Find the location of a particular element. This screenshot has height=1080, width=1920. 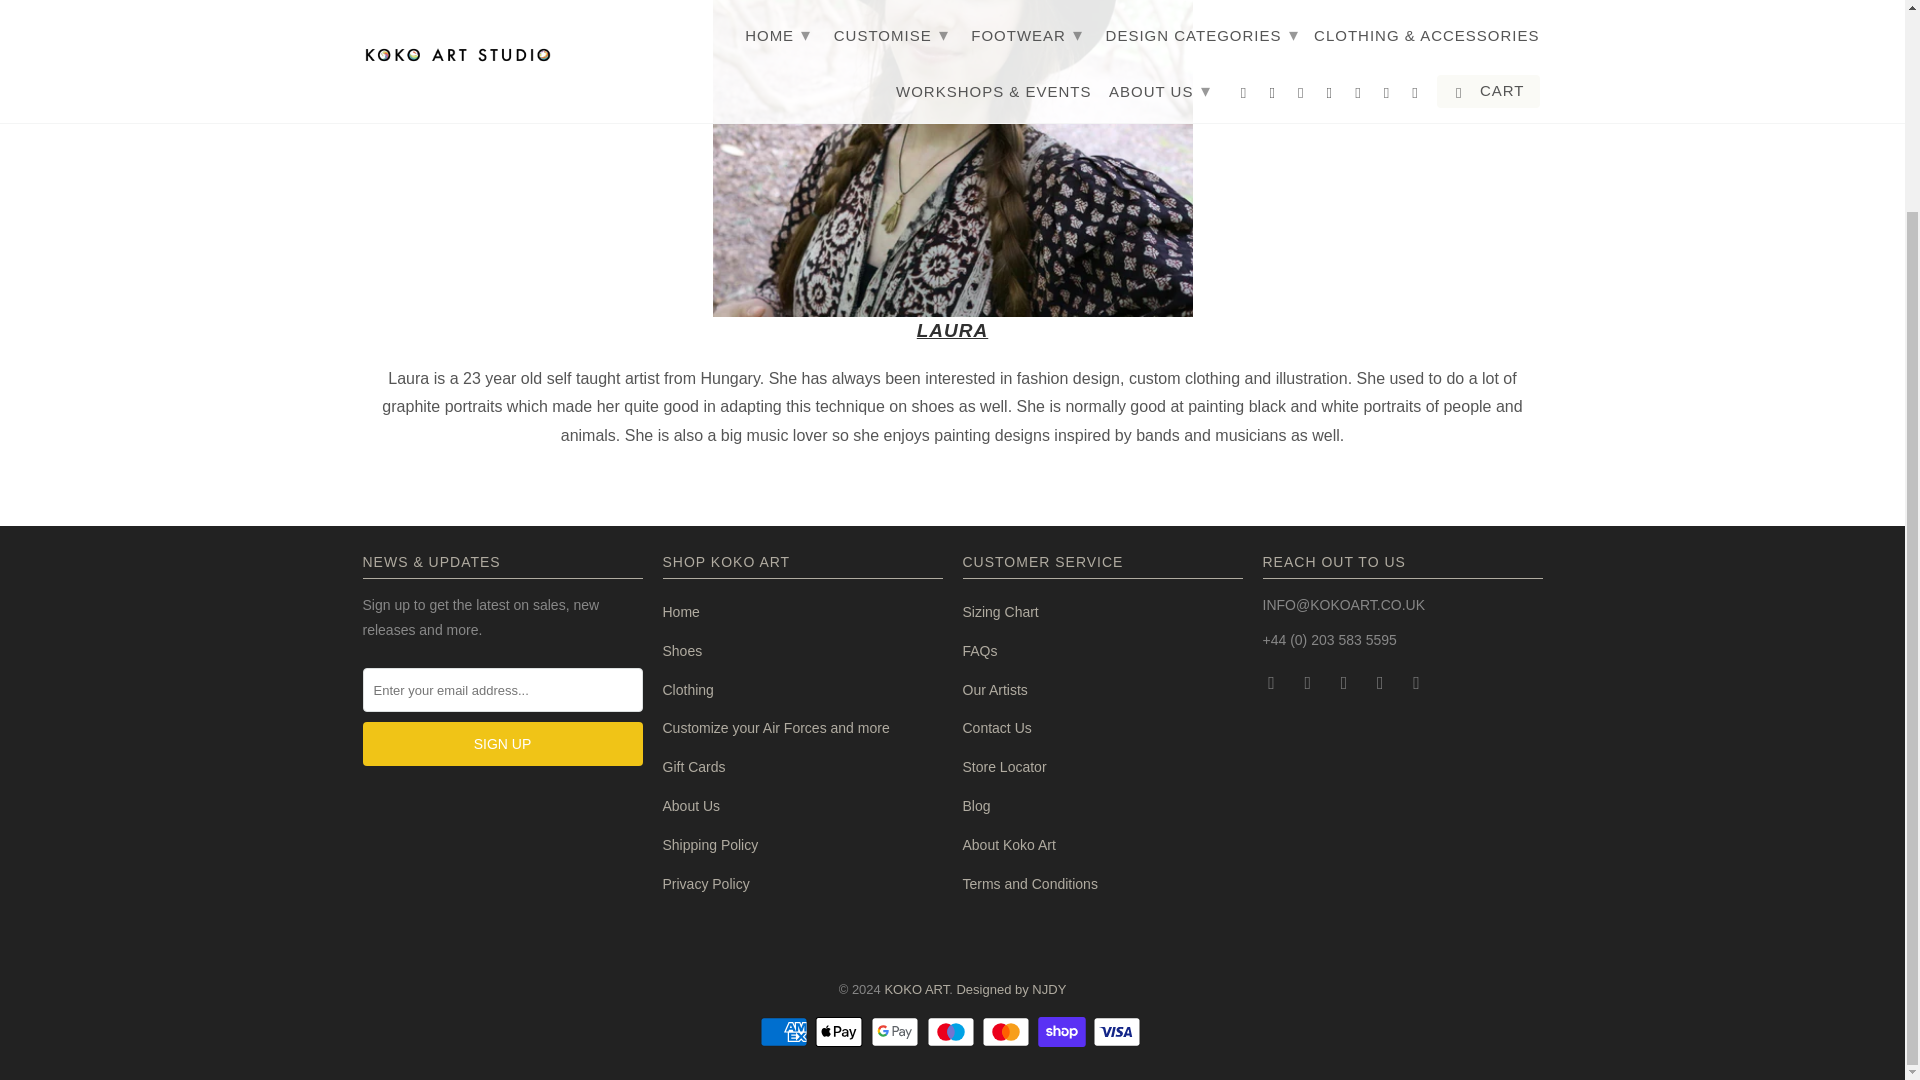

Mastercard is located at coordinates (1008, 1032).